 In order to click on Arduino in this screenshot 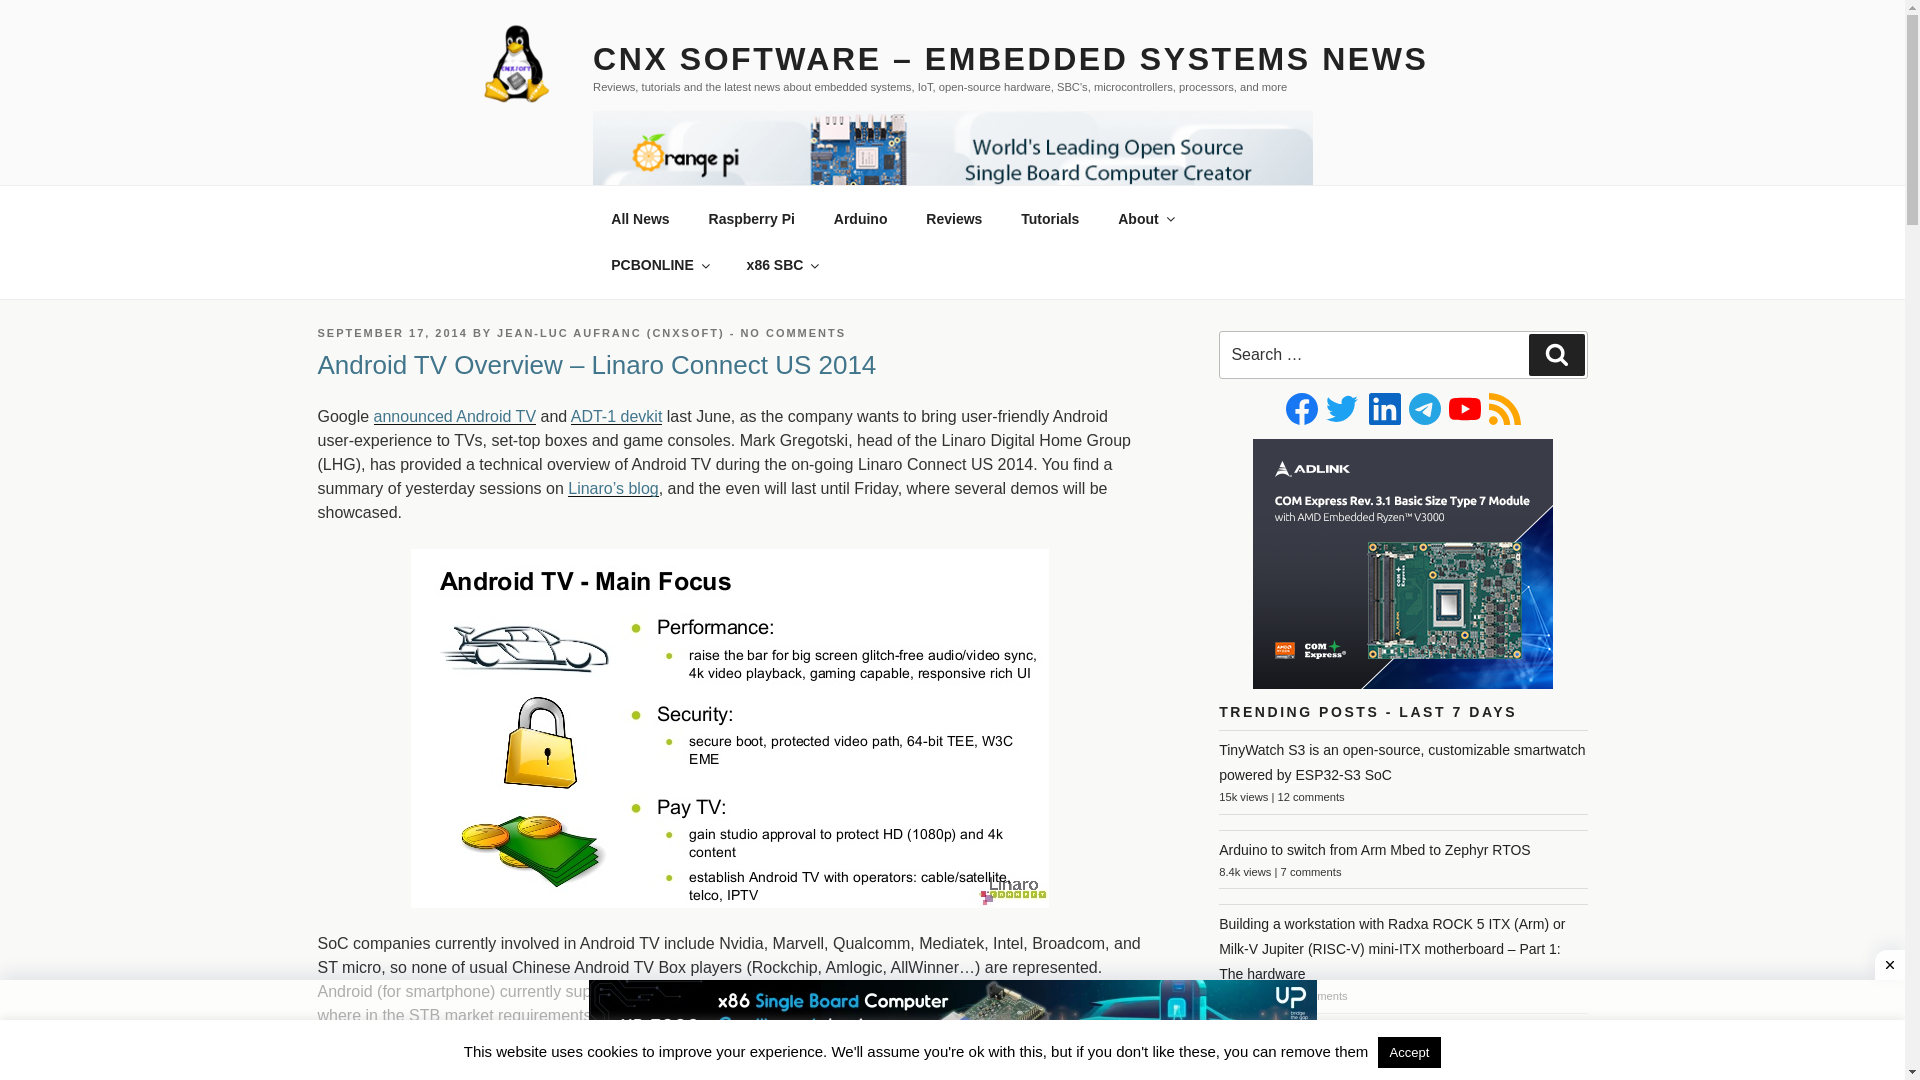, I will do `click(860, 218)`.